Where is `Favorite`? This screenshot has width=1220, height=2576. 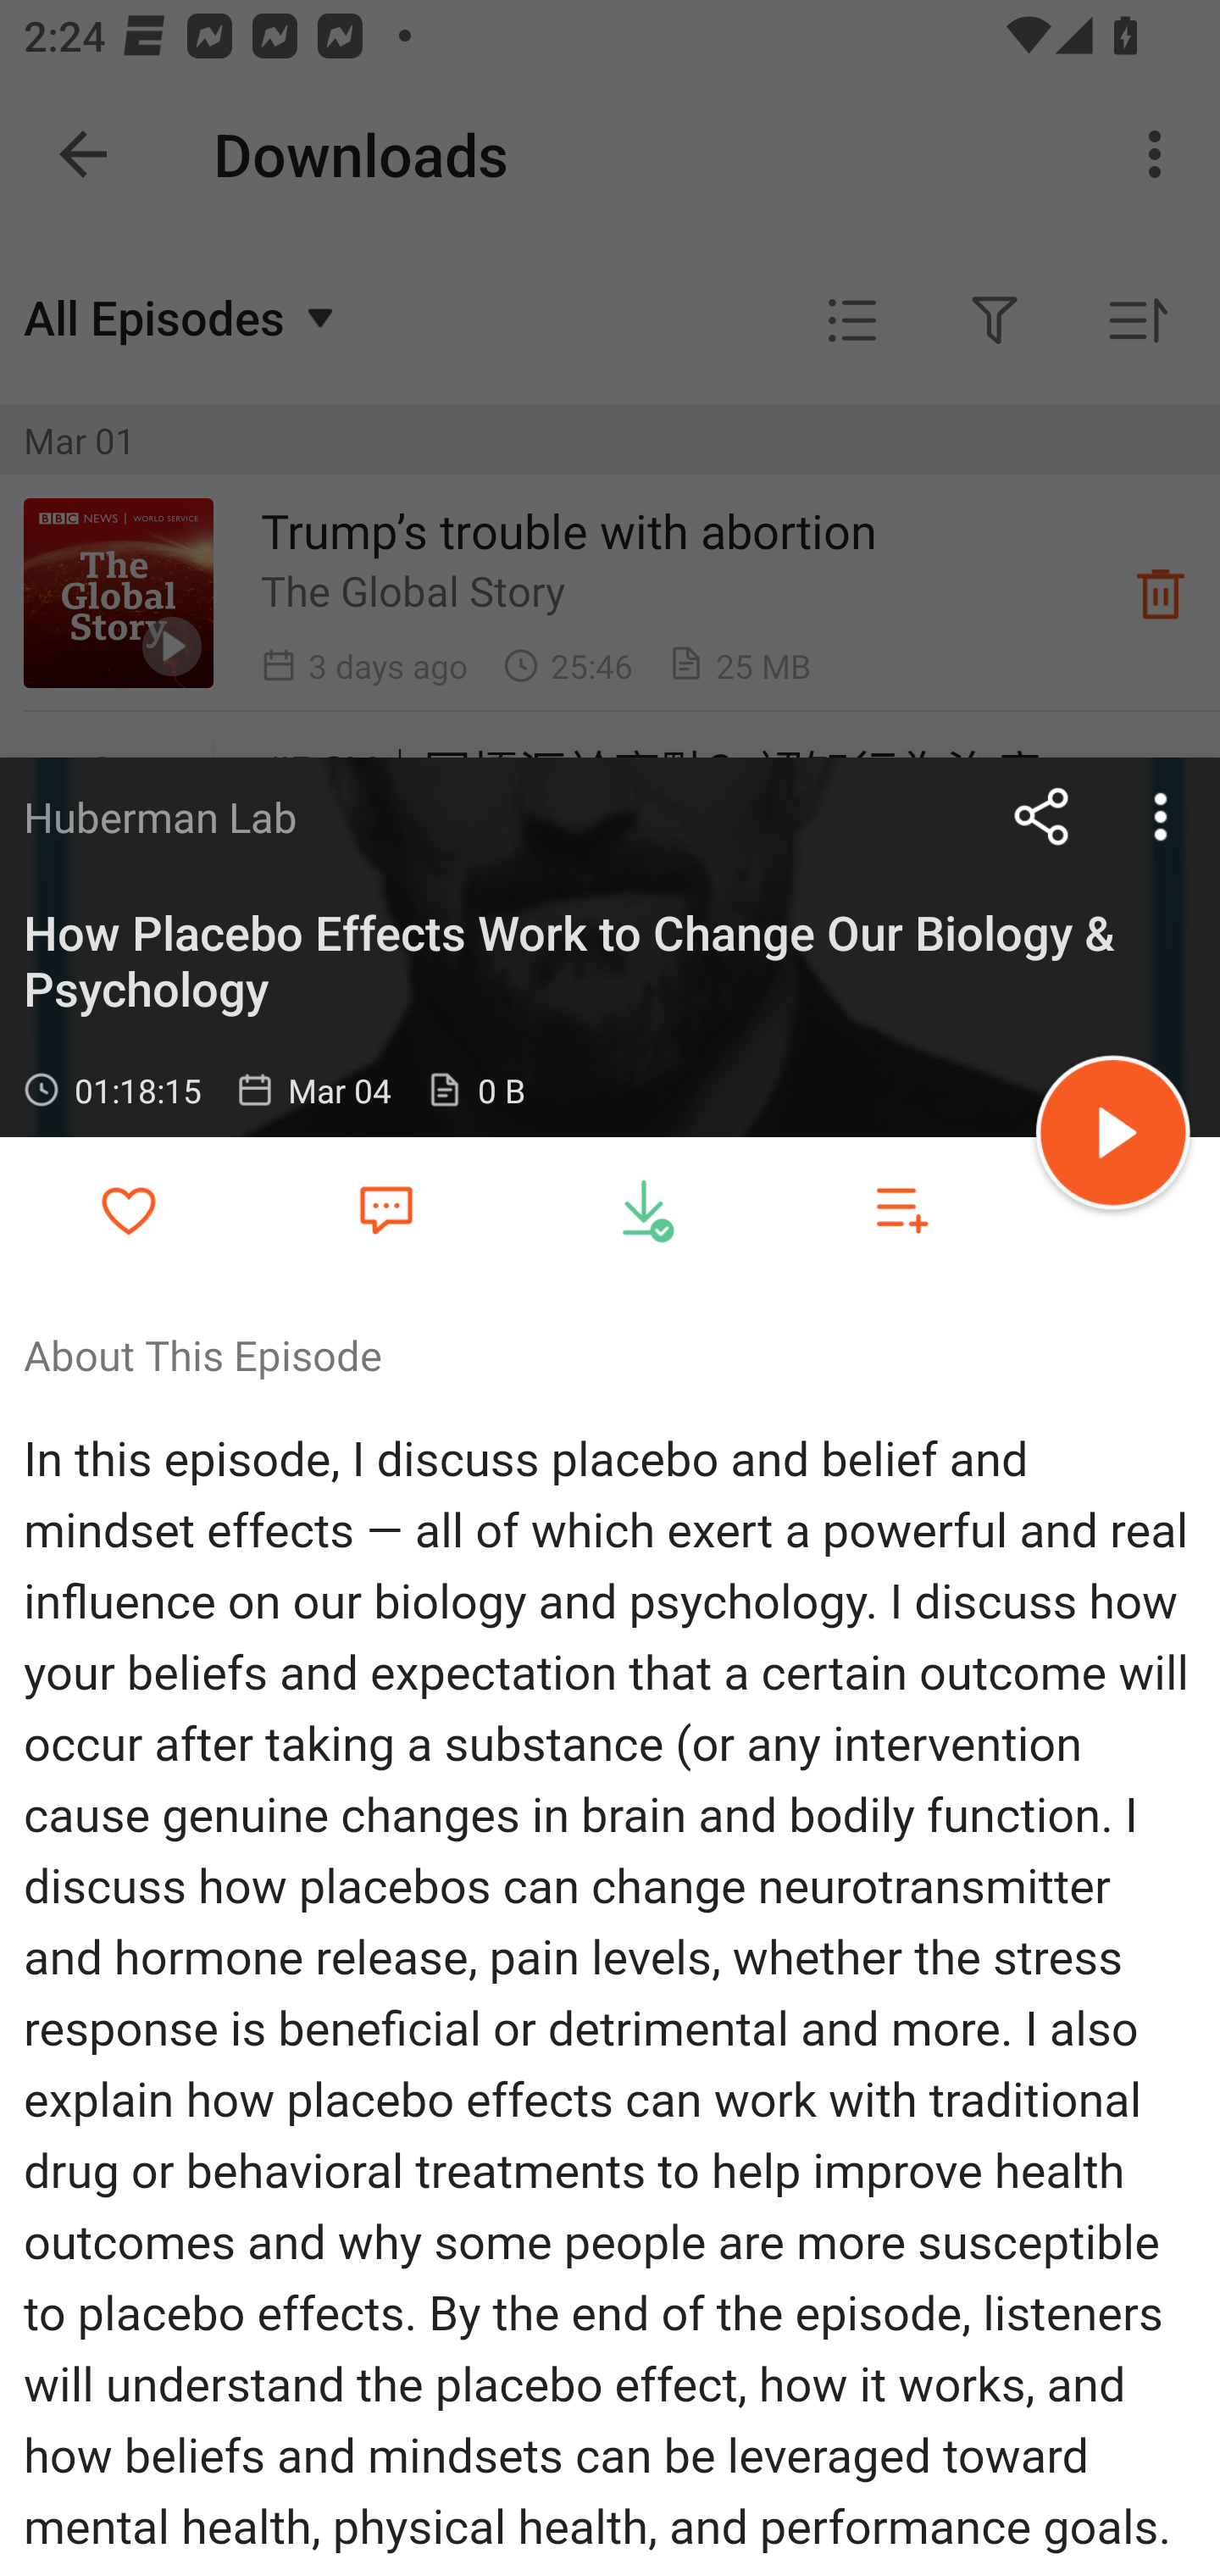 Favorite is located at coordinates (385, 1207).